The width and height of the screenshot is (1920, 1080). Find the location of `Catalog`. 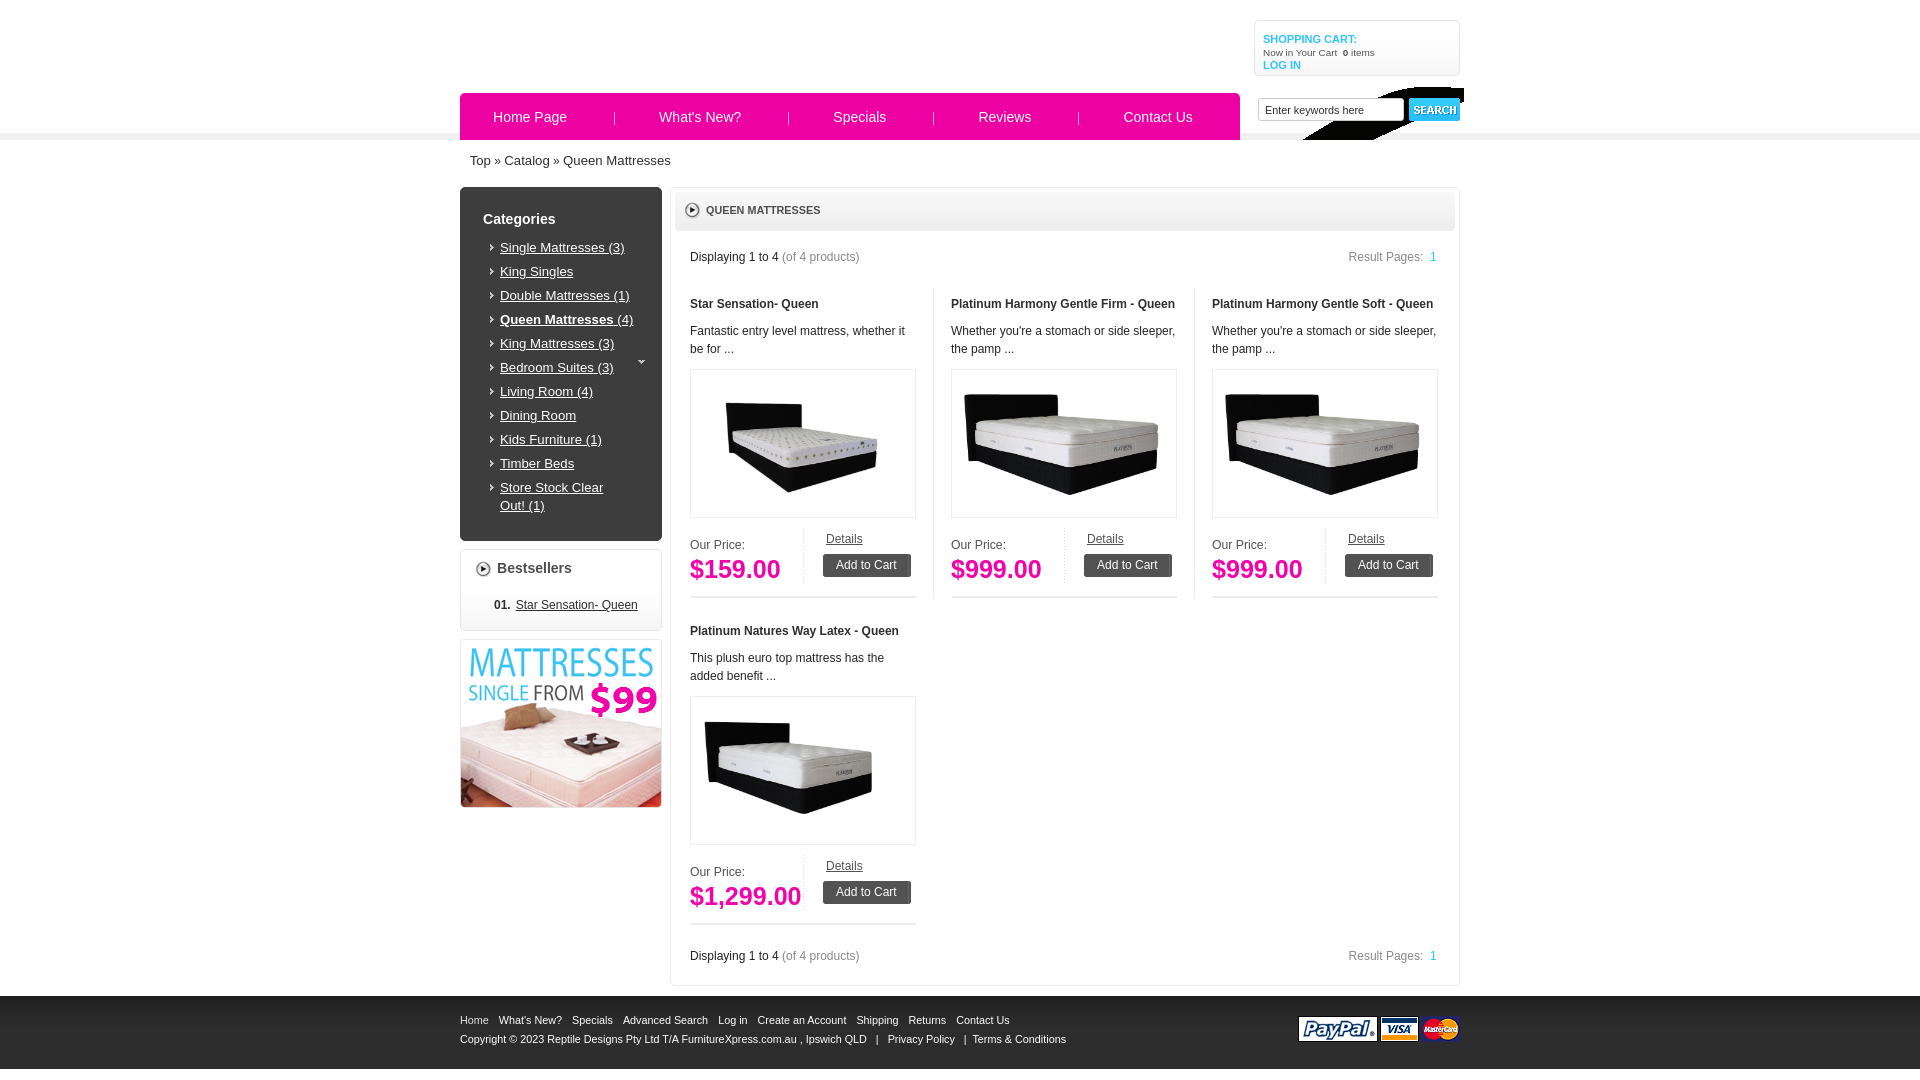

Catalog is located at coordinates (526, 161).